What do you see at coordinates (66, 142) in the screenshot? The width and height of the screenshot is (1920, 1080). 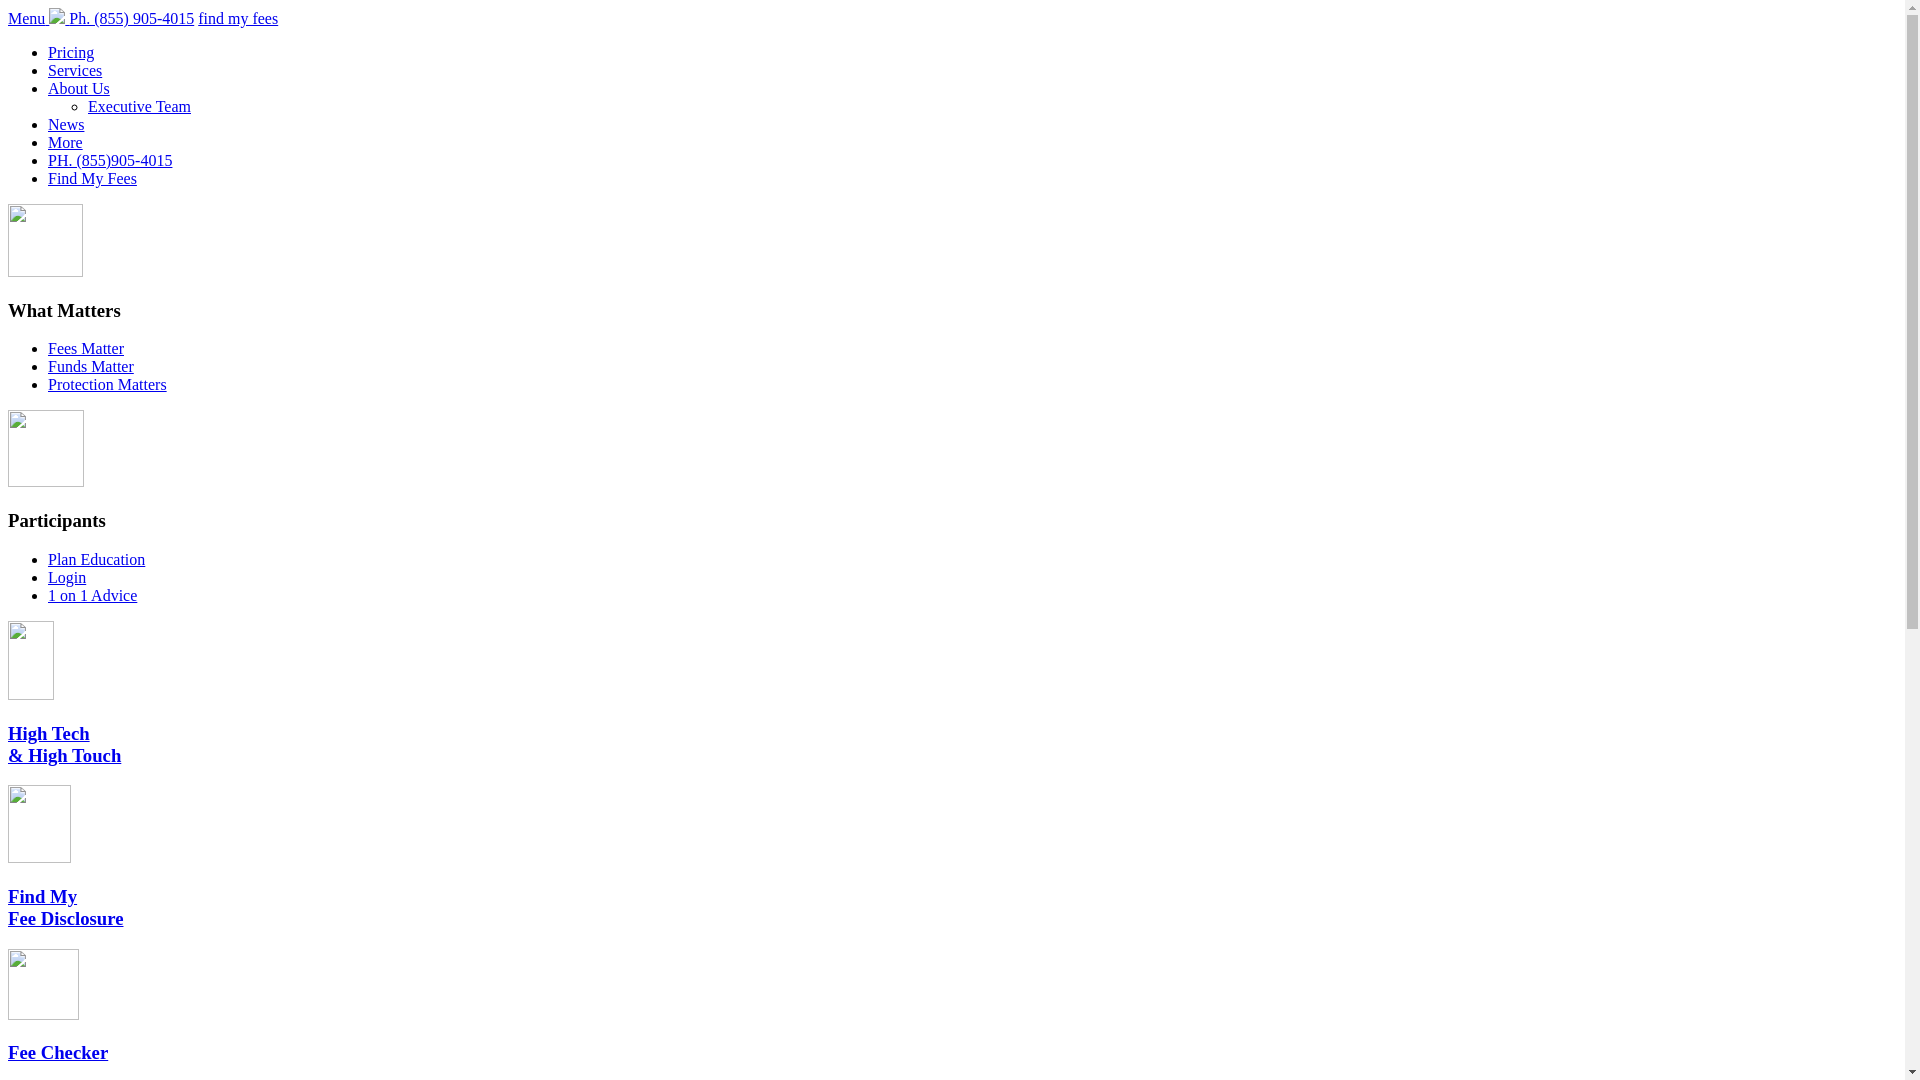 I see `More` at bounding box center [66, 142].